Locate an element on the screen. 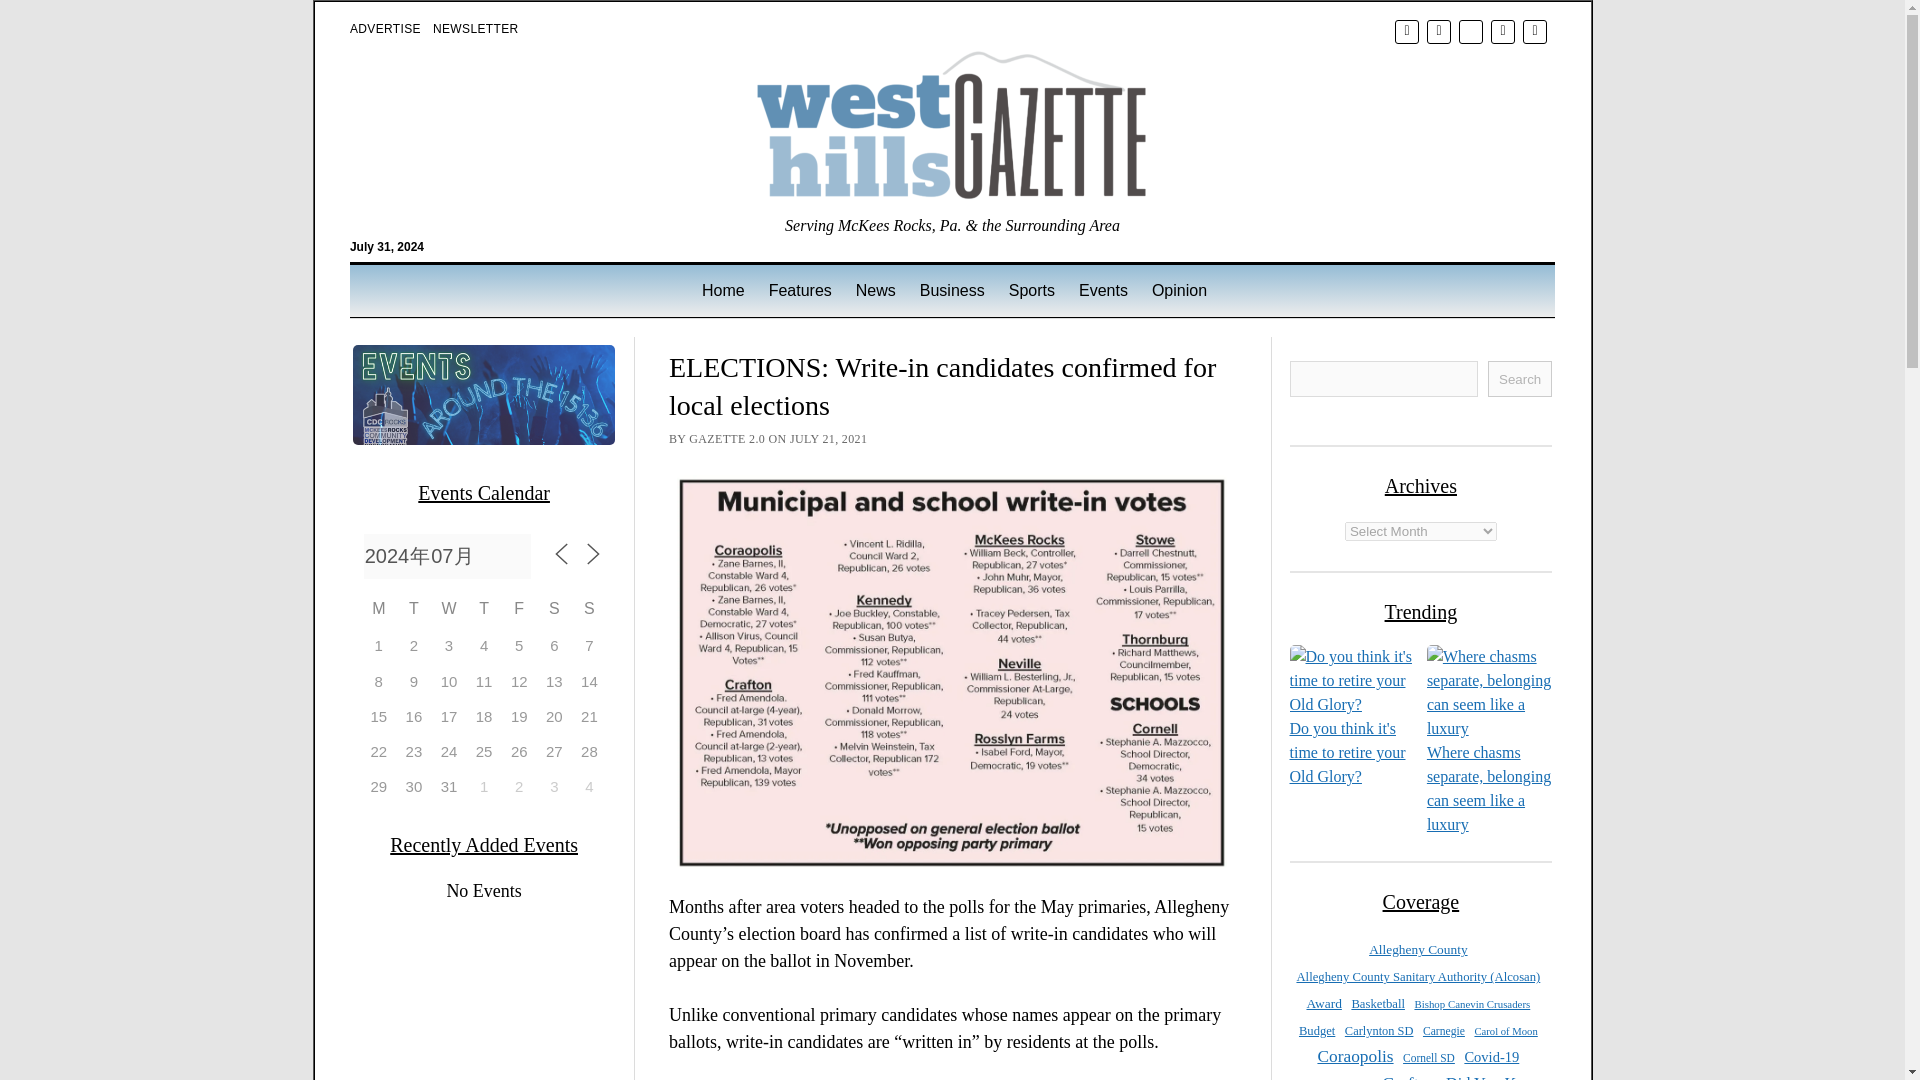 This screenshot has height=1080, width=1920. Events is located at coordinates (1104, 290).